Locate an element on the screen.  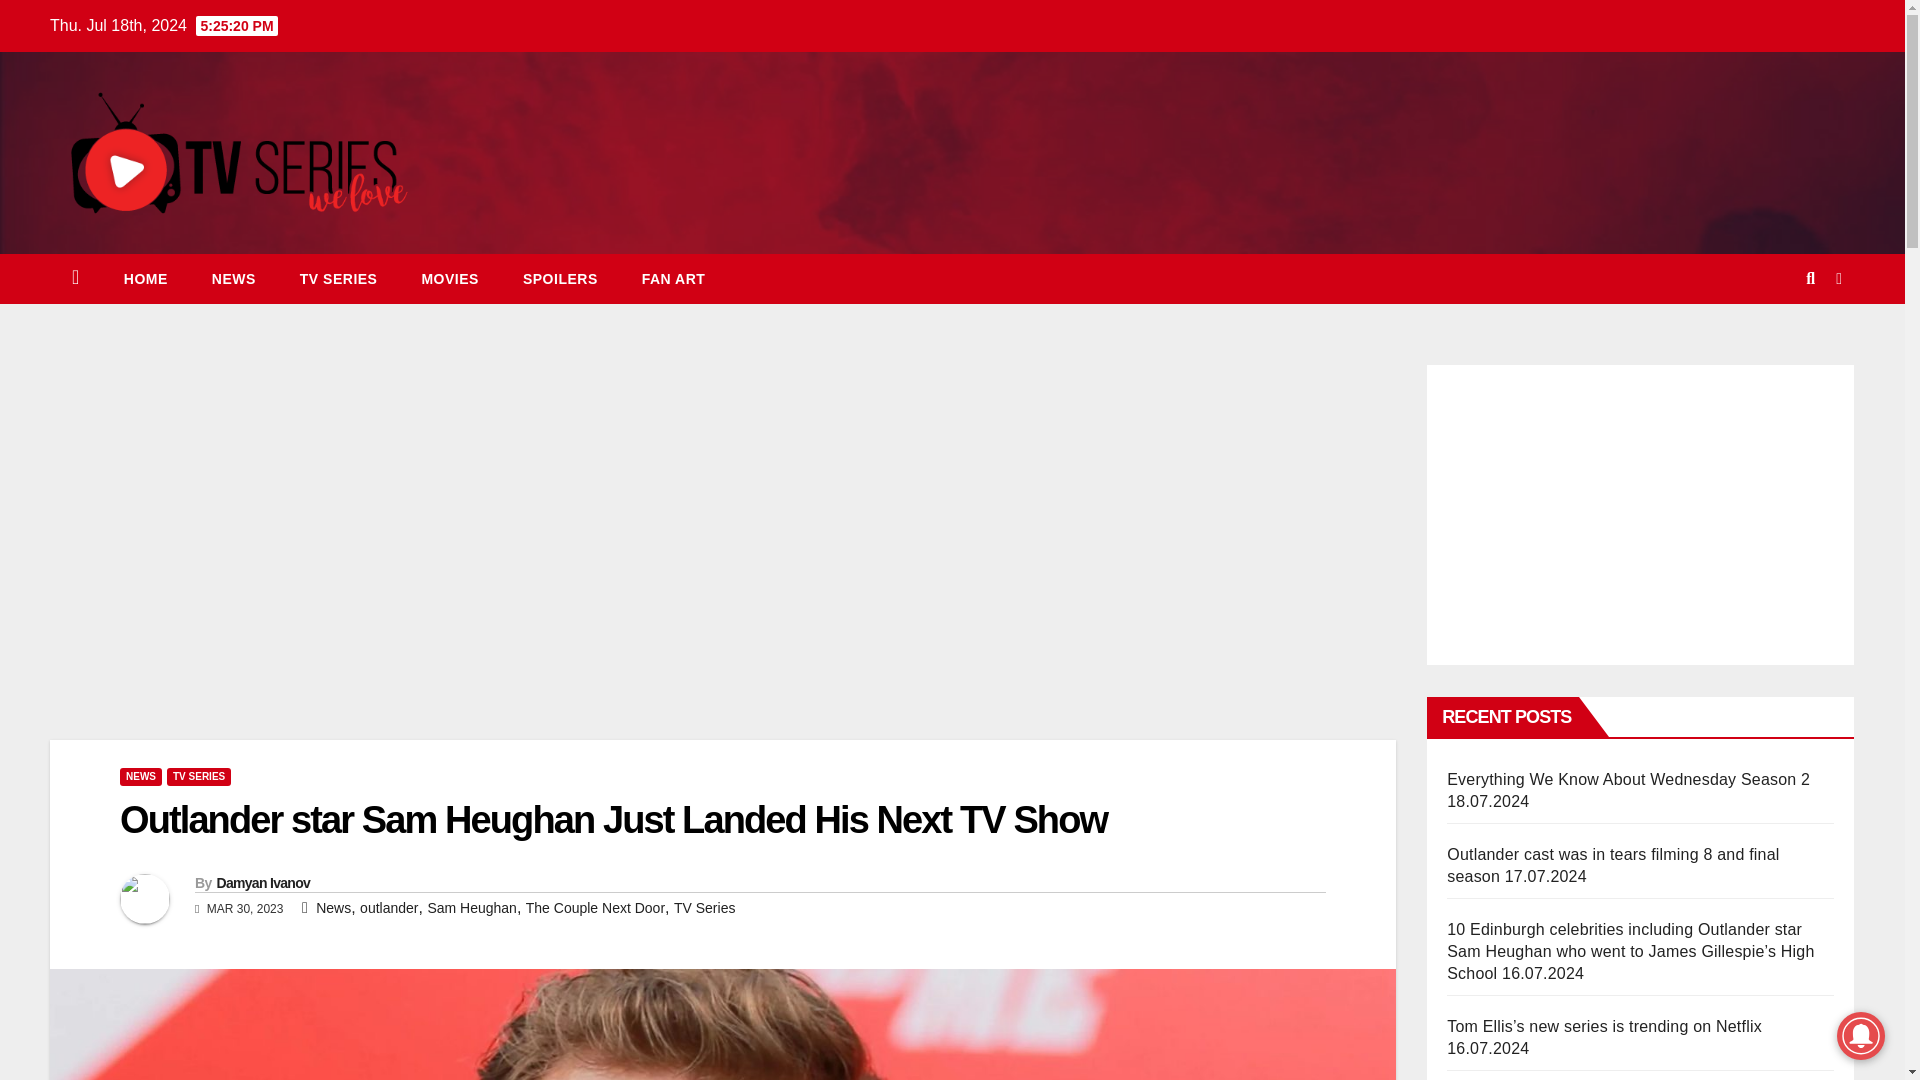
News is located at coordinates (234, 278).